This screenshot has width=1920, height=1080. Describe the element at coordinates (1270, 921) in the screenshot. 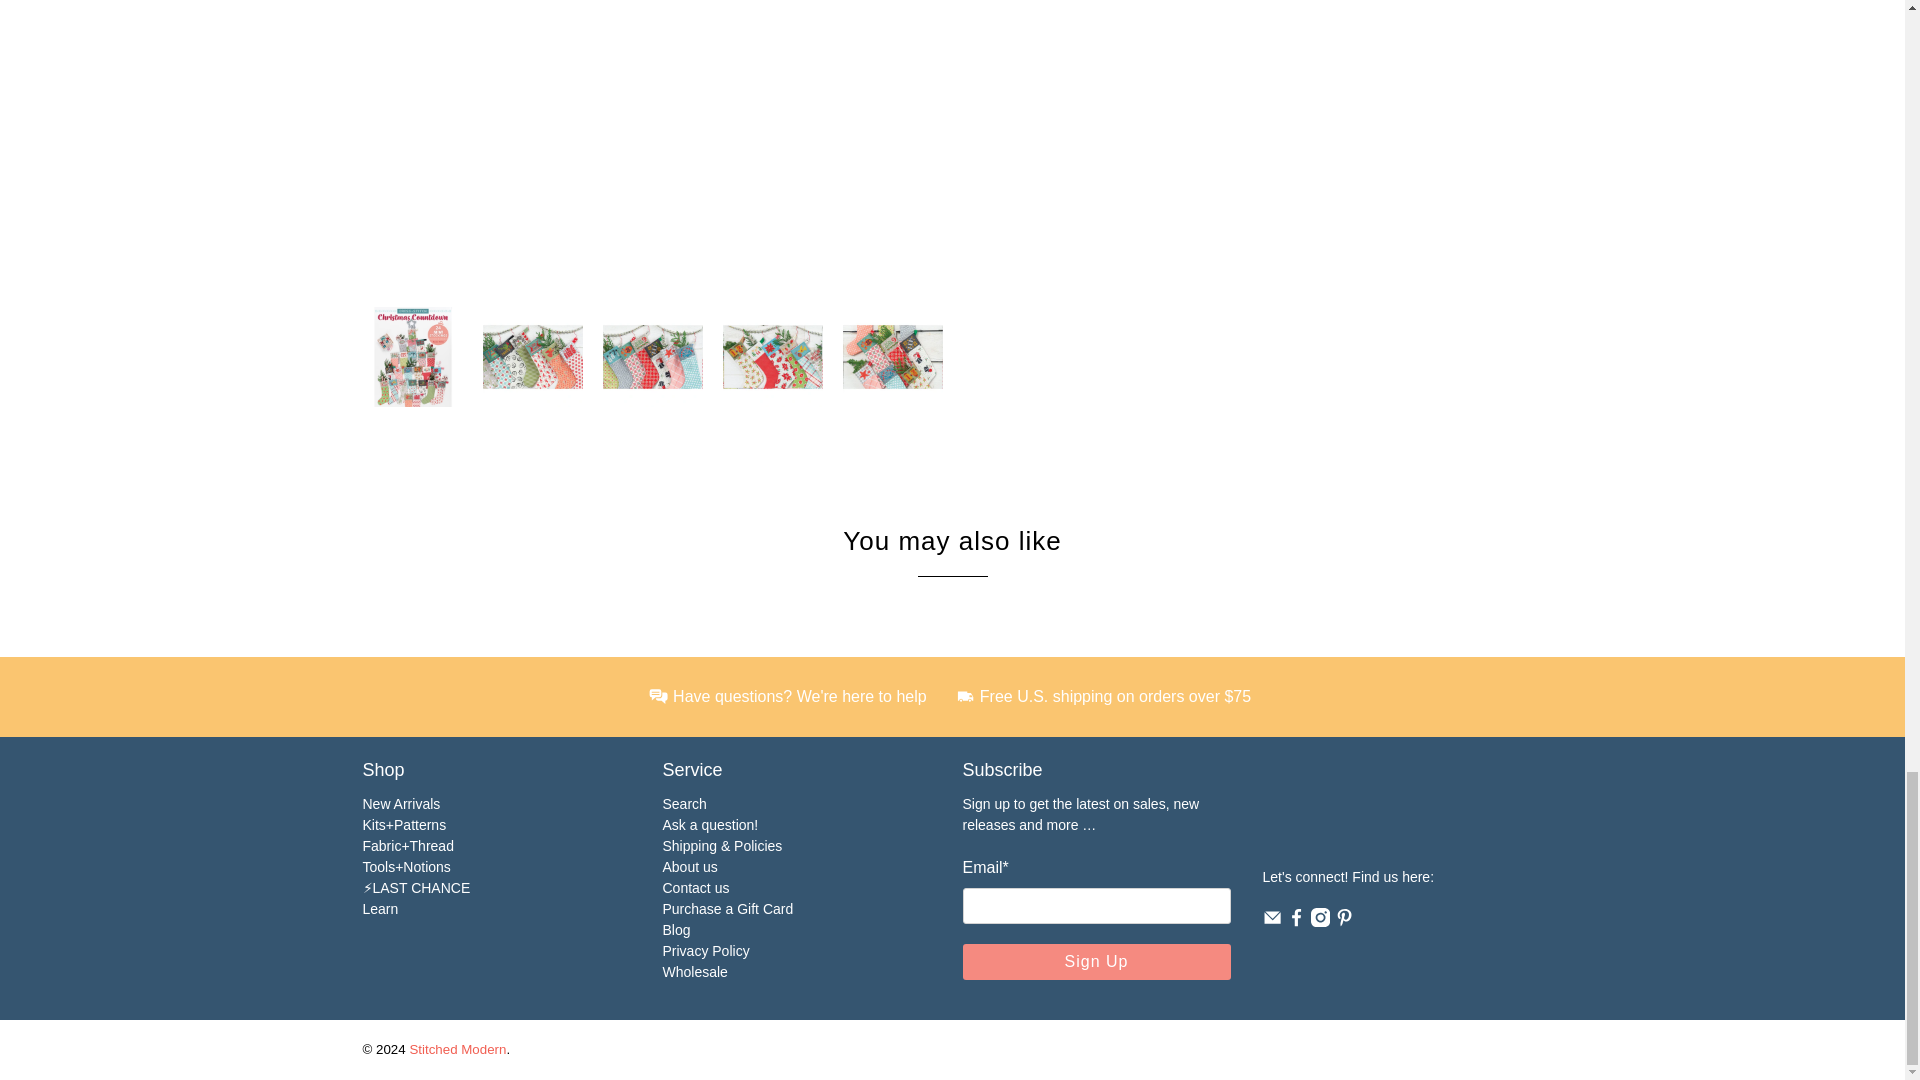

I see `Email Stitched Modern` at that location.